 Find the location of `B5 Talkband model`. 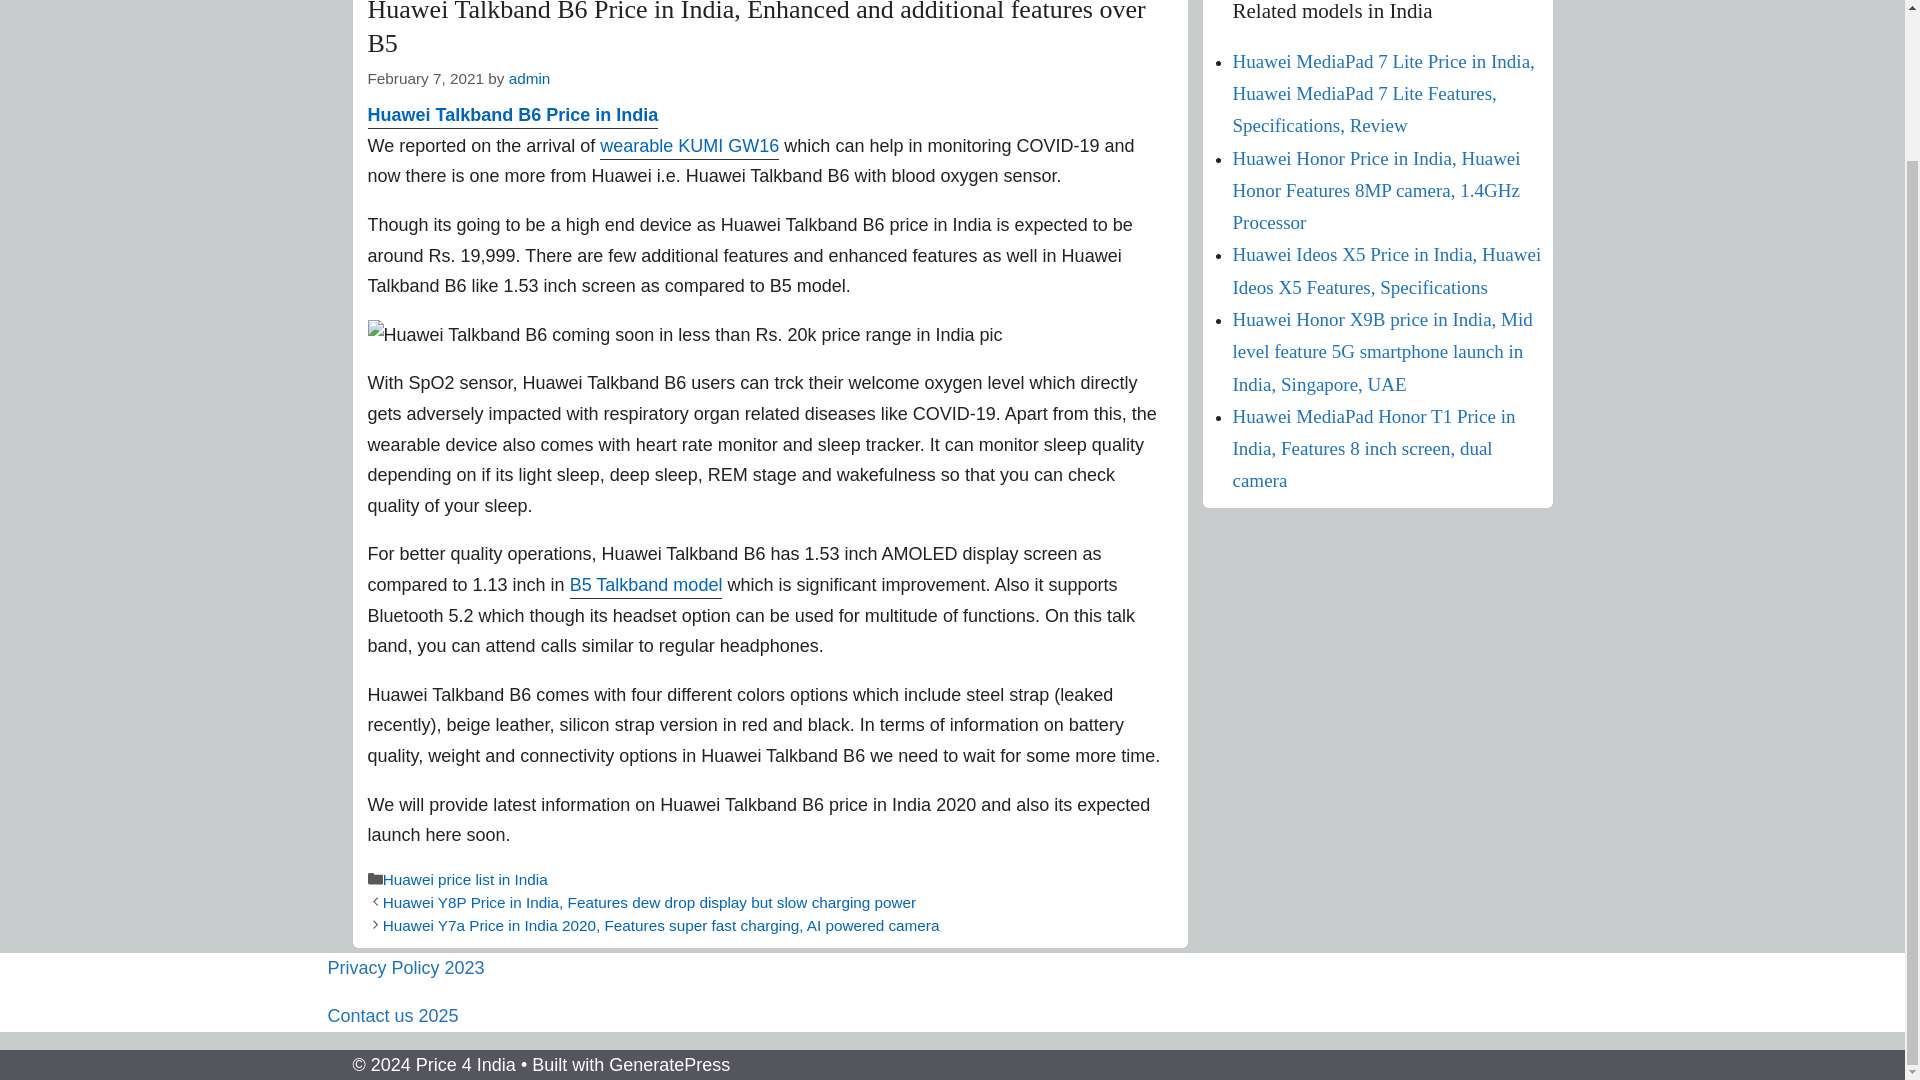

B5 Talkband model is located at coordinates (646, 586).